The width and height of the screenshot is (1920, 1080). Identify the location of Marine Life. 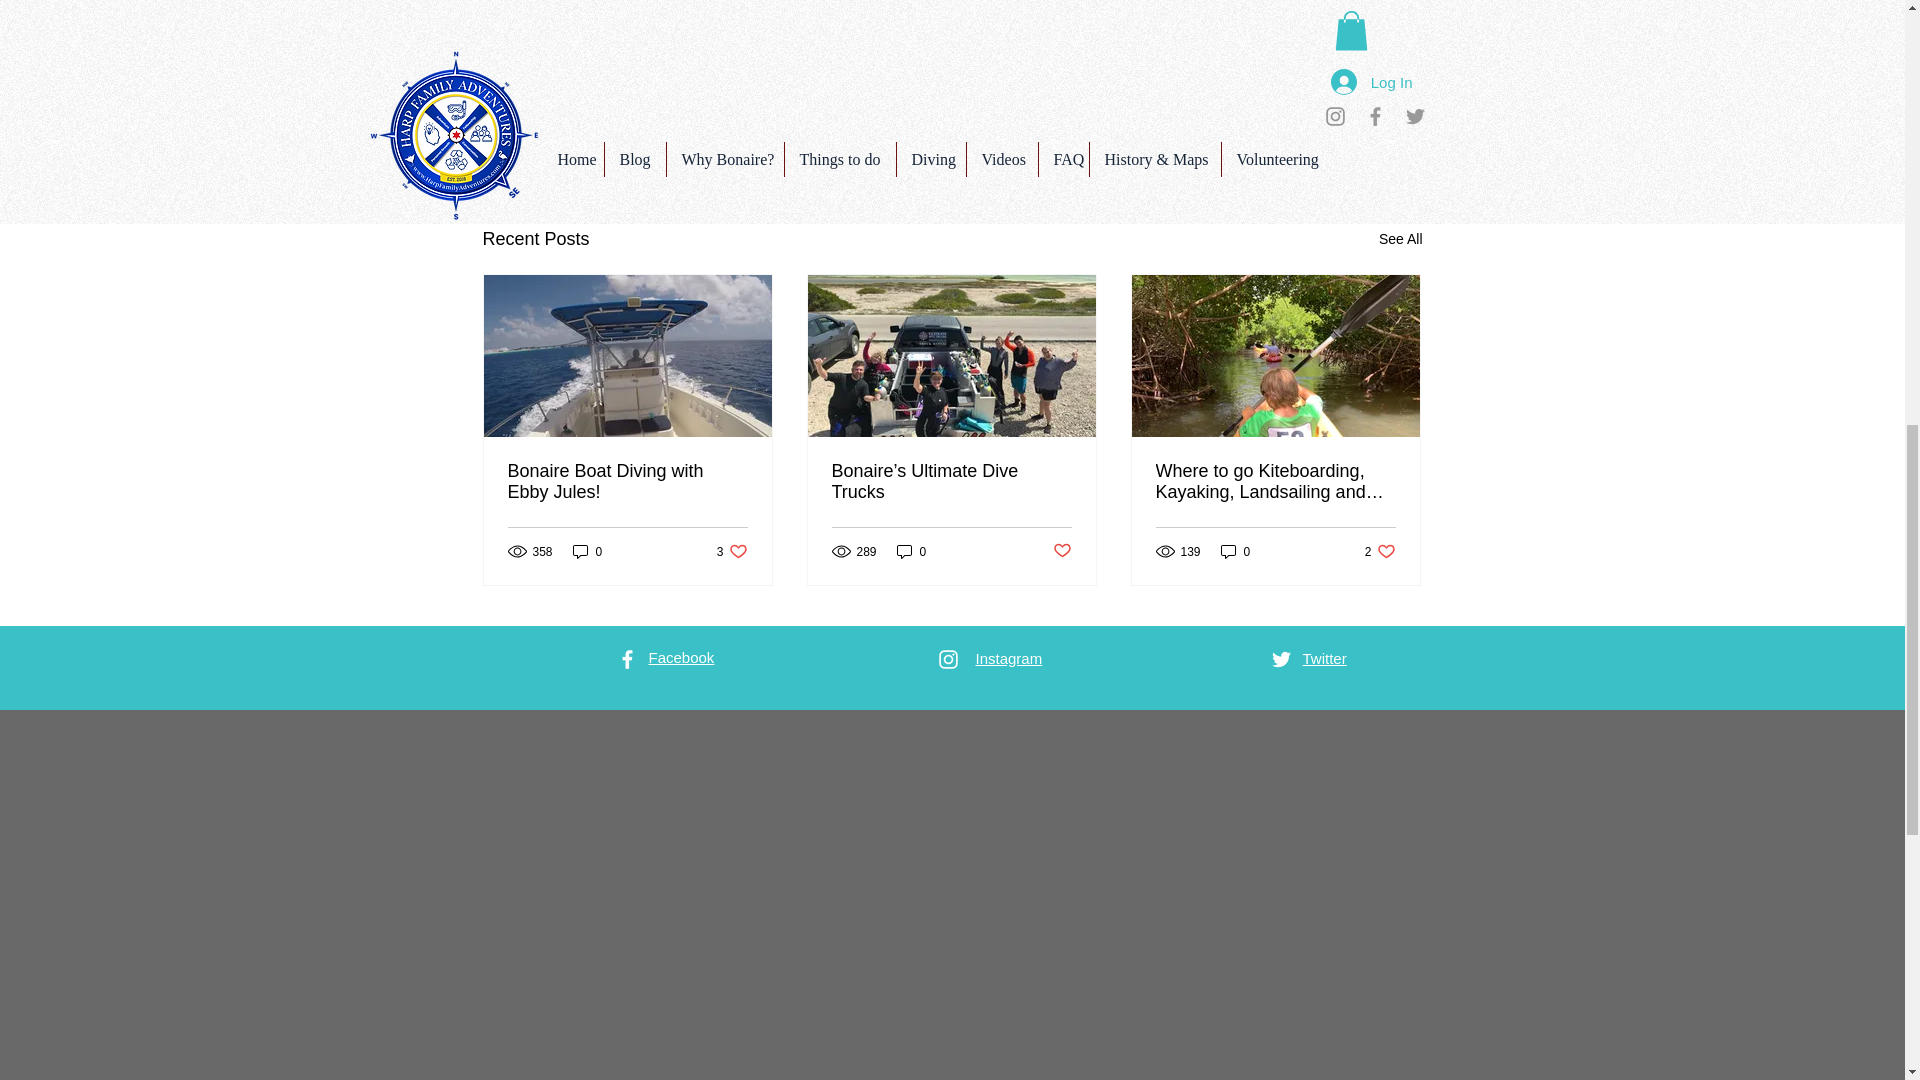
(1288, 69).